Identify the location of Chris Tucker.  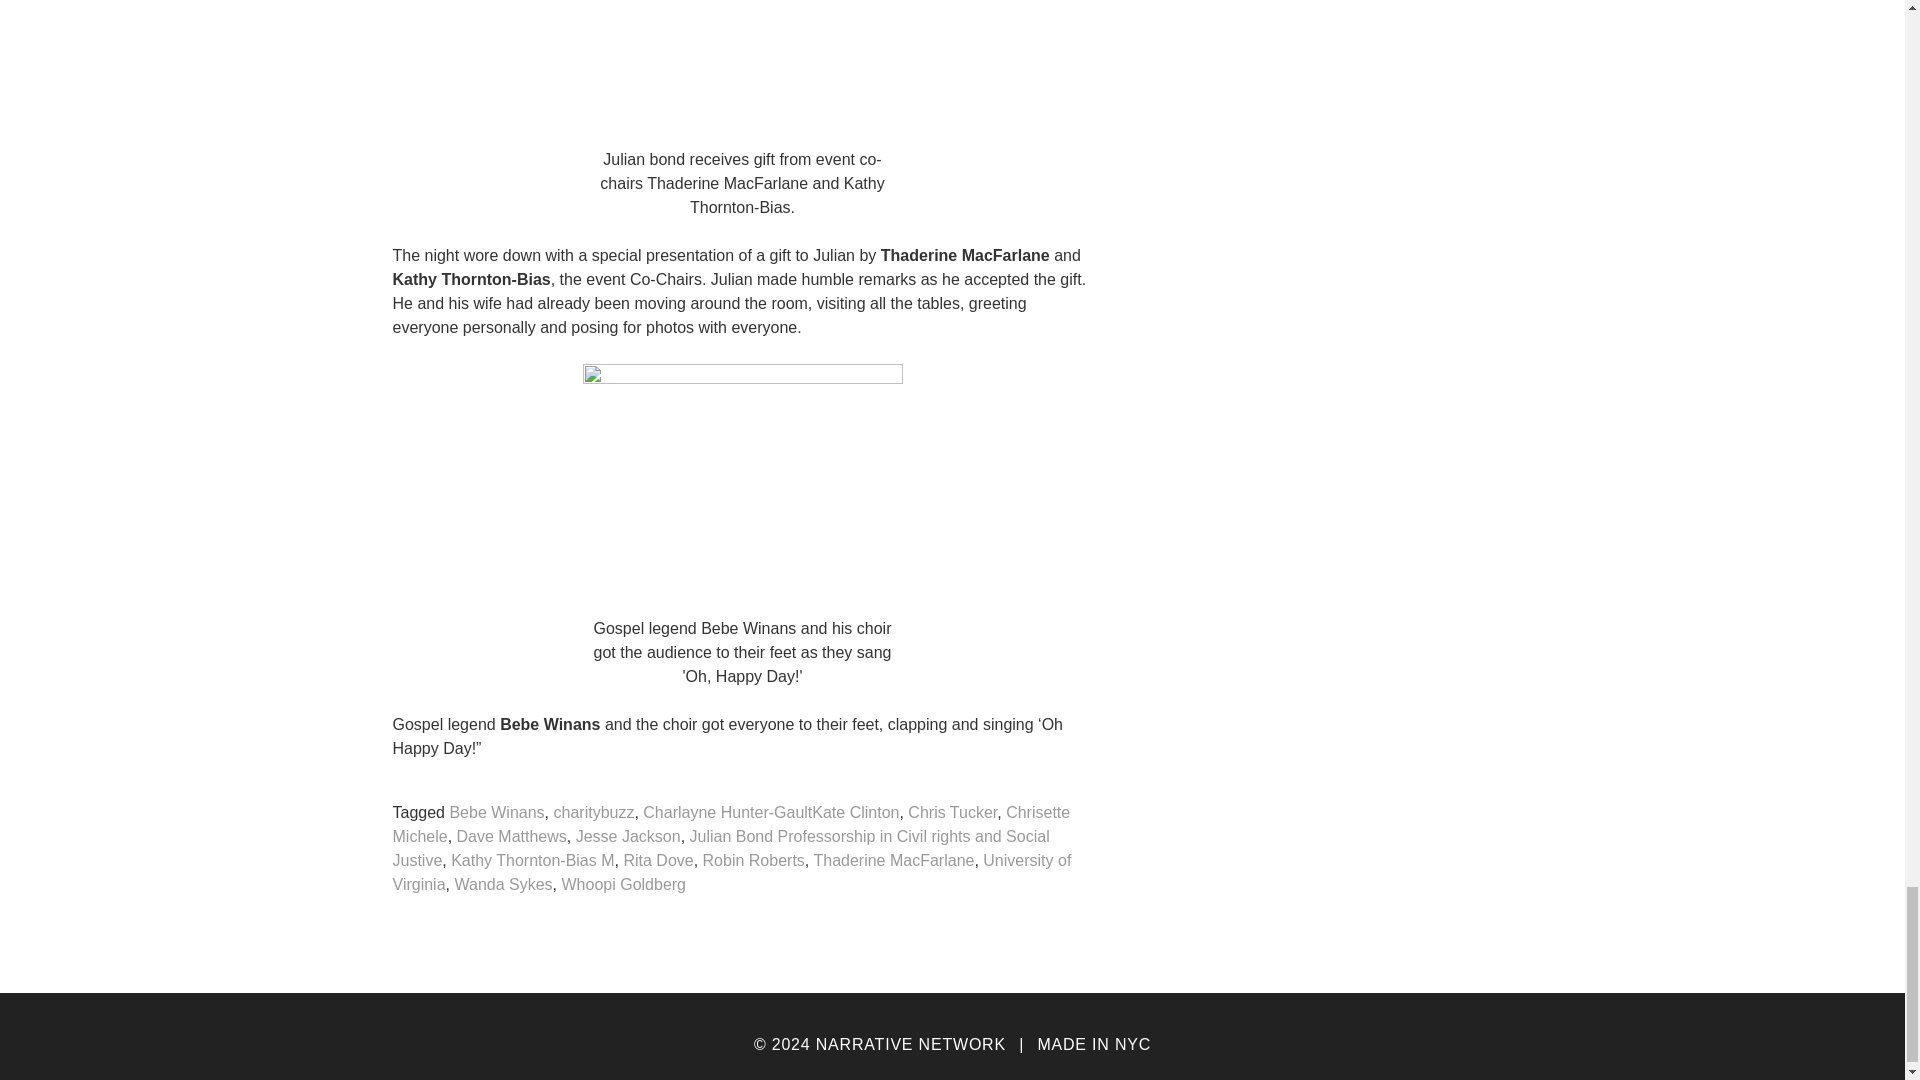
(952, 812).